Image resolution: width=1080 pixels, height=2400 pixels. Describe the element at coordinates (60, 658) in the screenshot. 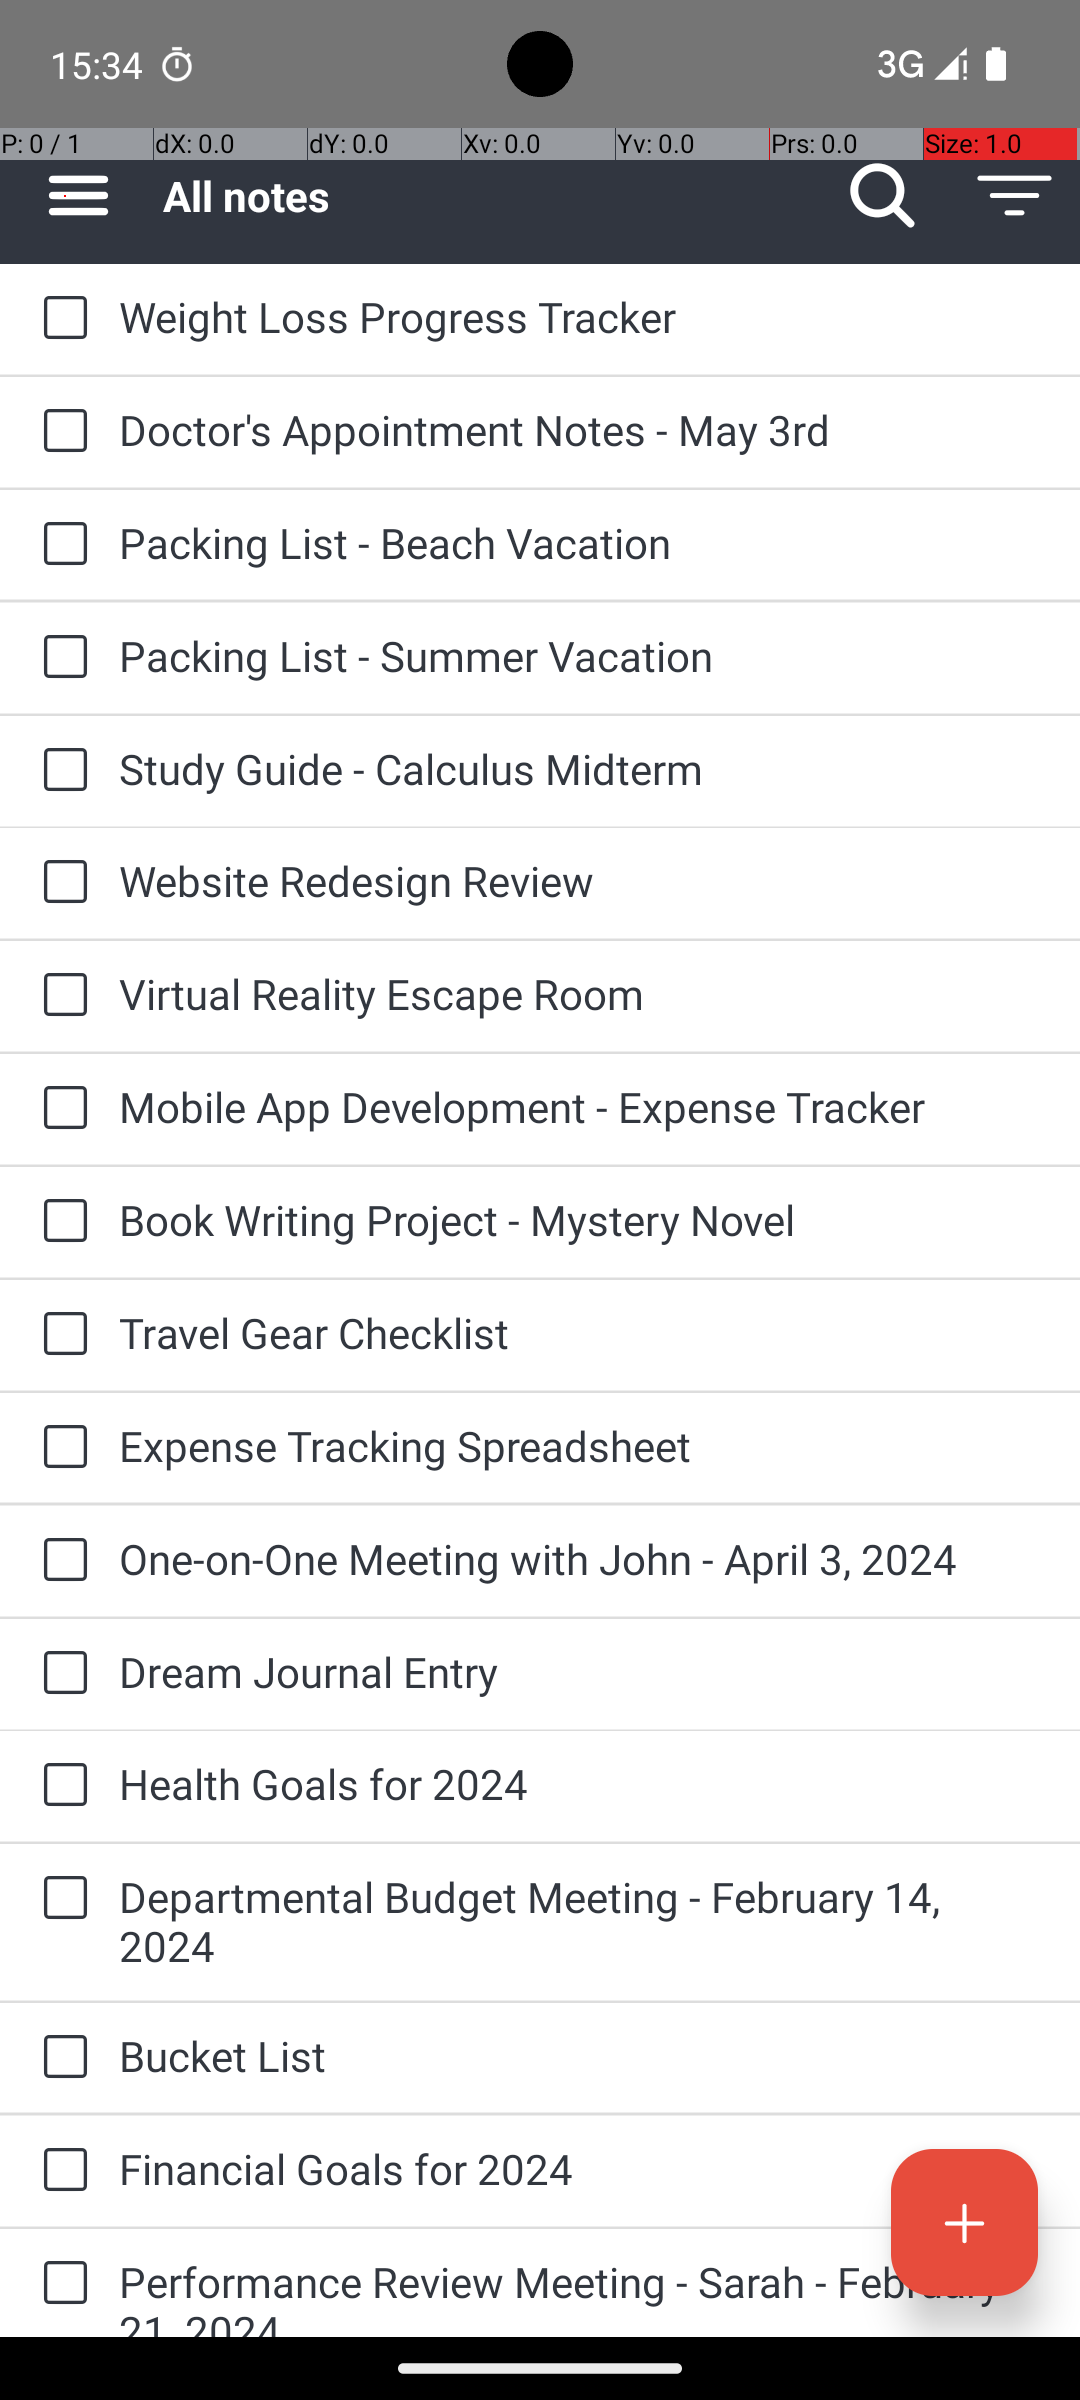

I see `to-do: Packing List - Summer Vacation` at that location.